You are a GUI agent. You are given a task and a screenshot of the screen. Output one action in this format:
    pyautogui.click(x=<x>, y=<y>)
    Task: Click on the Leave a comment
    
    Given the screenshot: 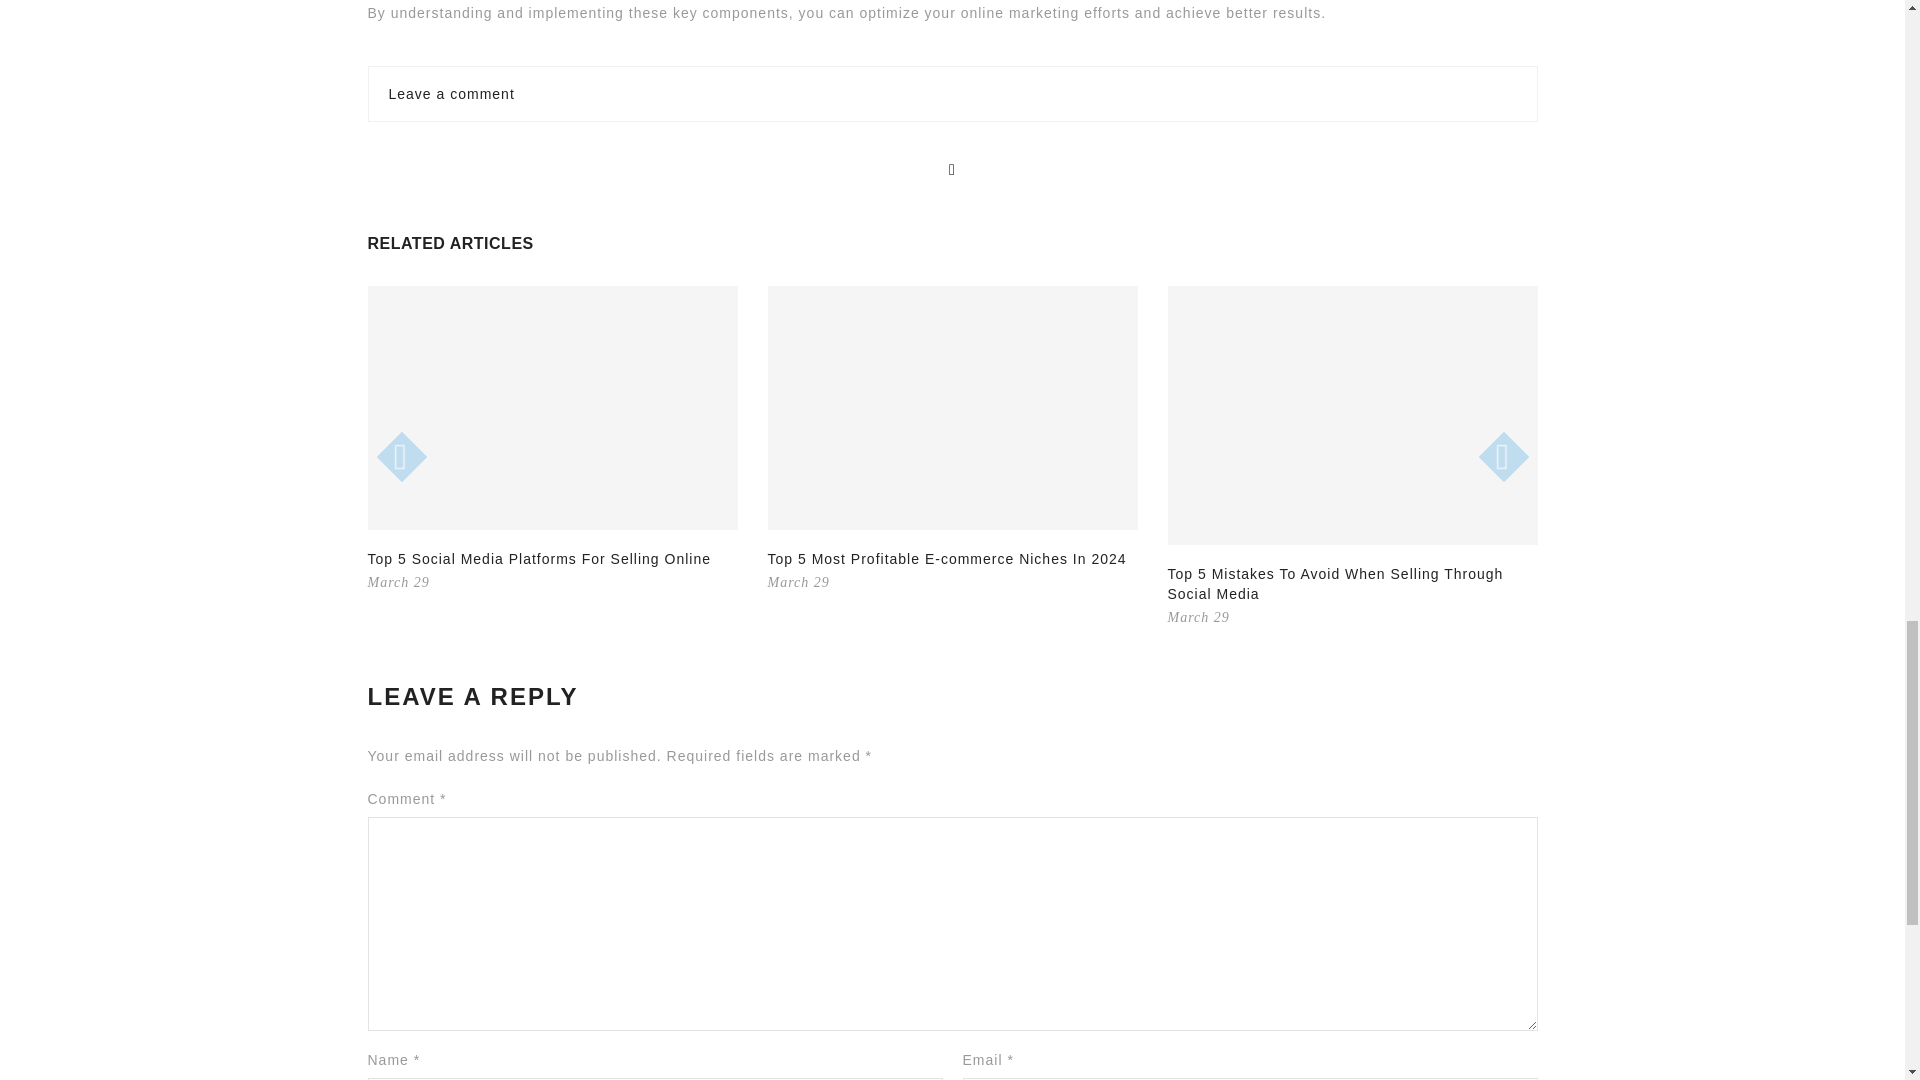 What is the action you would take?
    pyautogui.click(x=450, y=94)
    